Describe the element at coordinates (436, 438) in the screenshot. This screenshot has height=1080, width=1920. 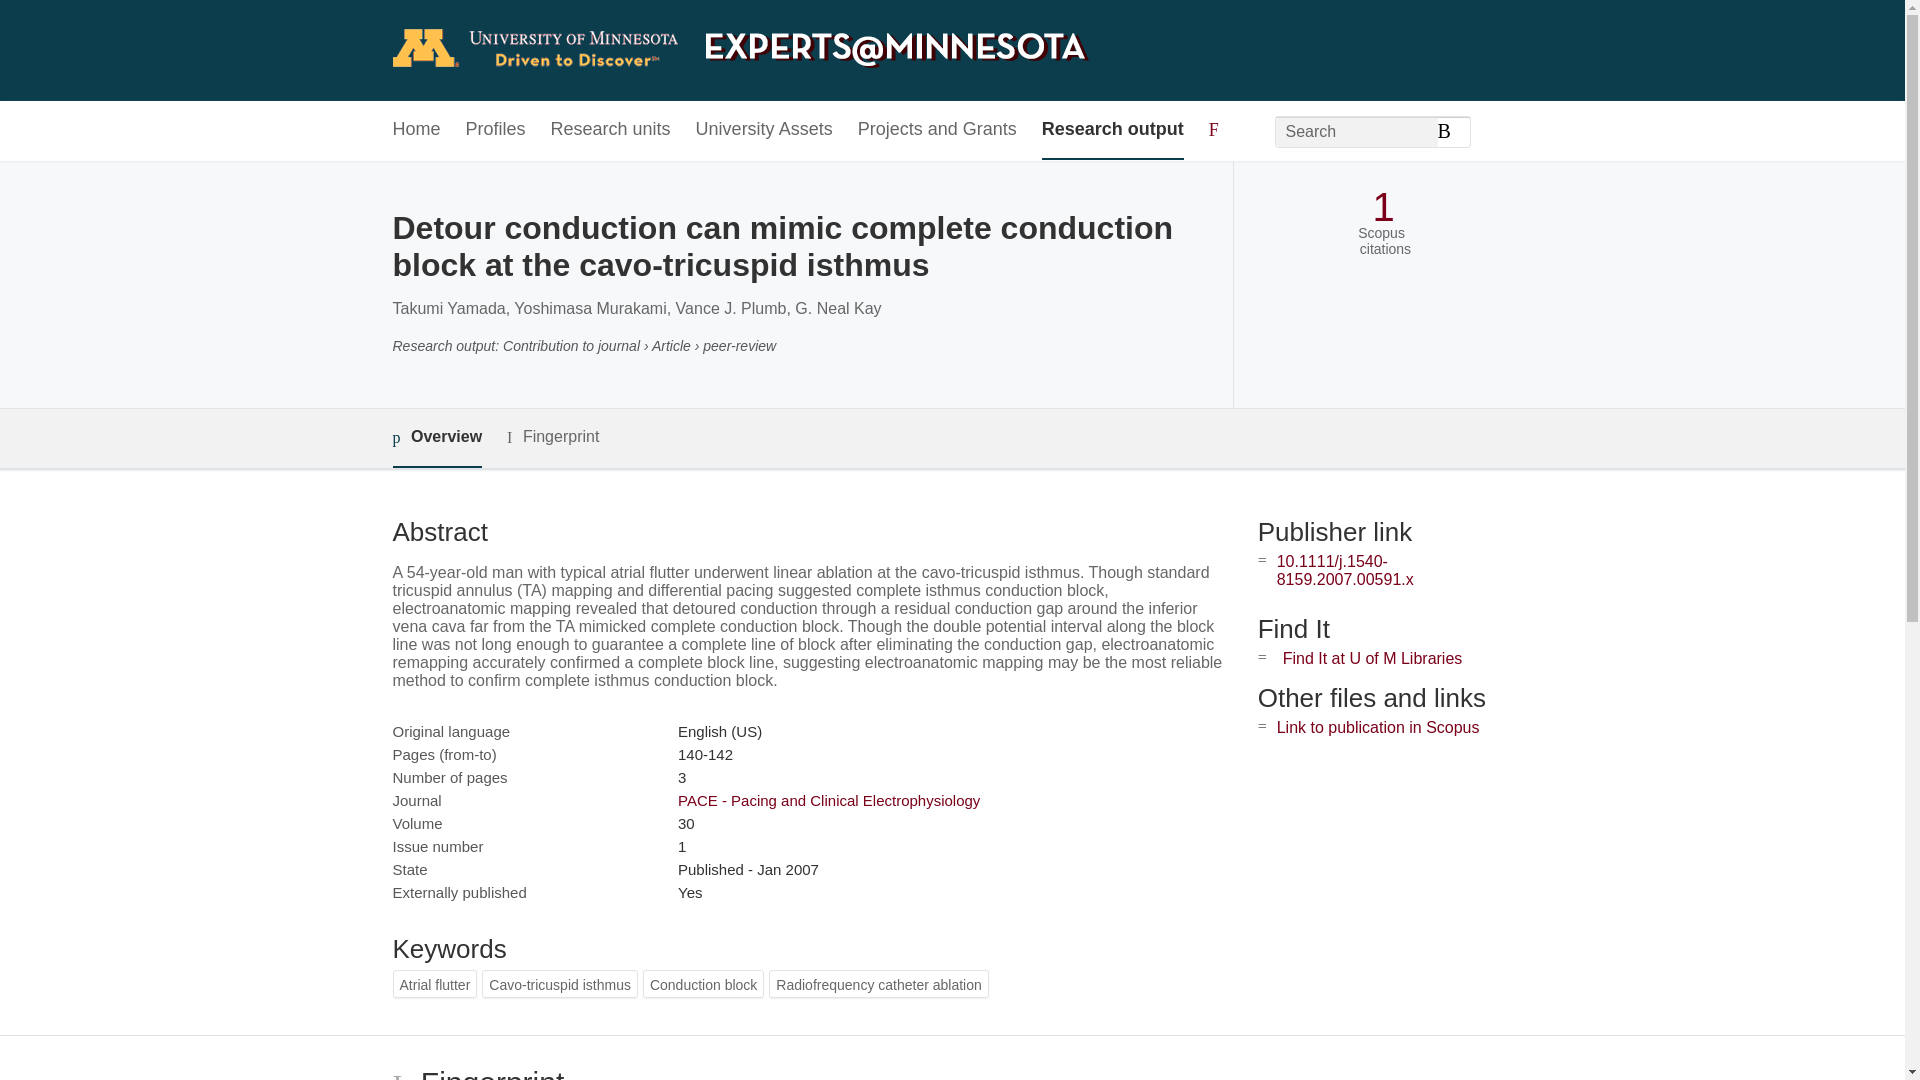
I see `Overview` at that location.